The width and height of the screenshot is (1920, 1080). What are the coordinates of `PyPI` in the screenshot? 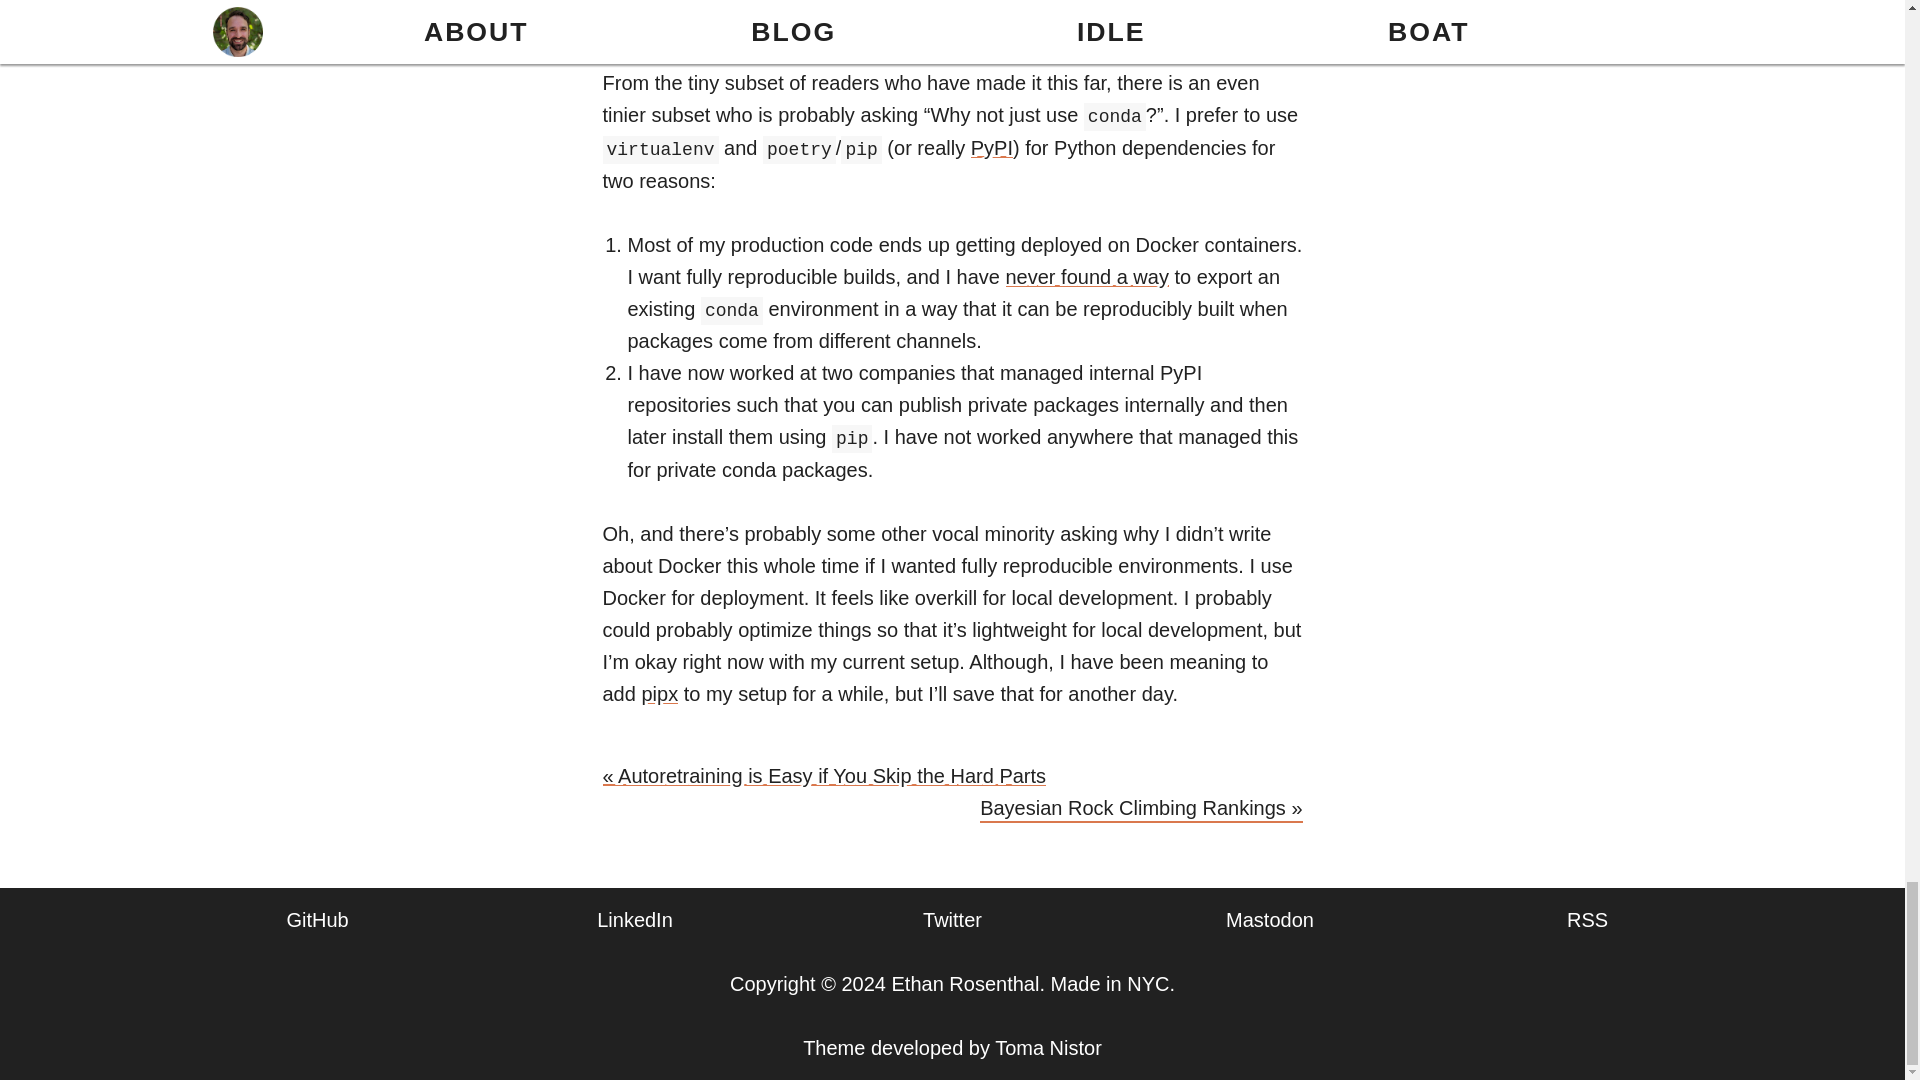 It's located at (992, 148).